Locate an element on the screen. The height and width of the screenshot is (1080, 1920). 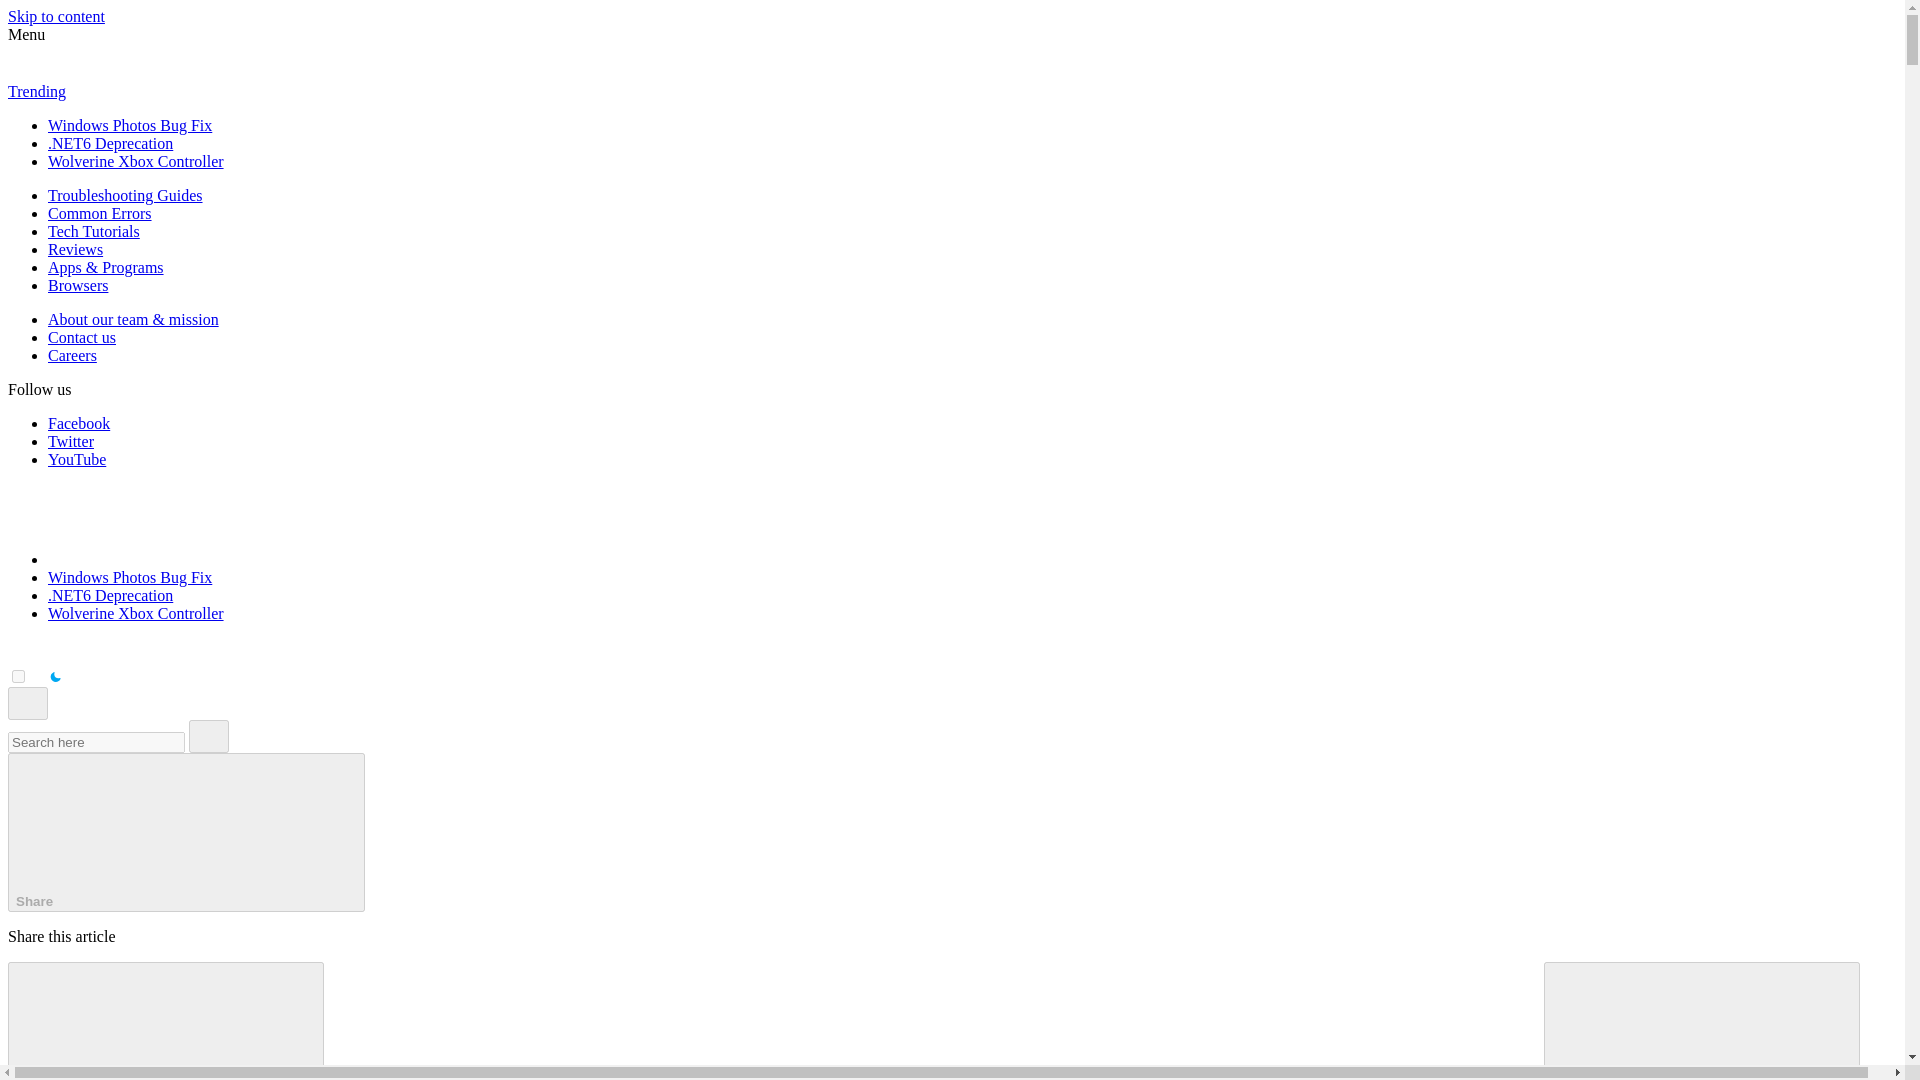
Careers is located at coordinates (72, 354).